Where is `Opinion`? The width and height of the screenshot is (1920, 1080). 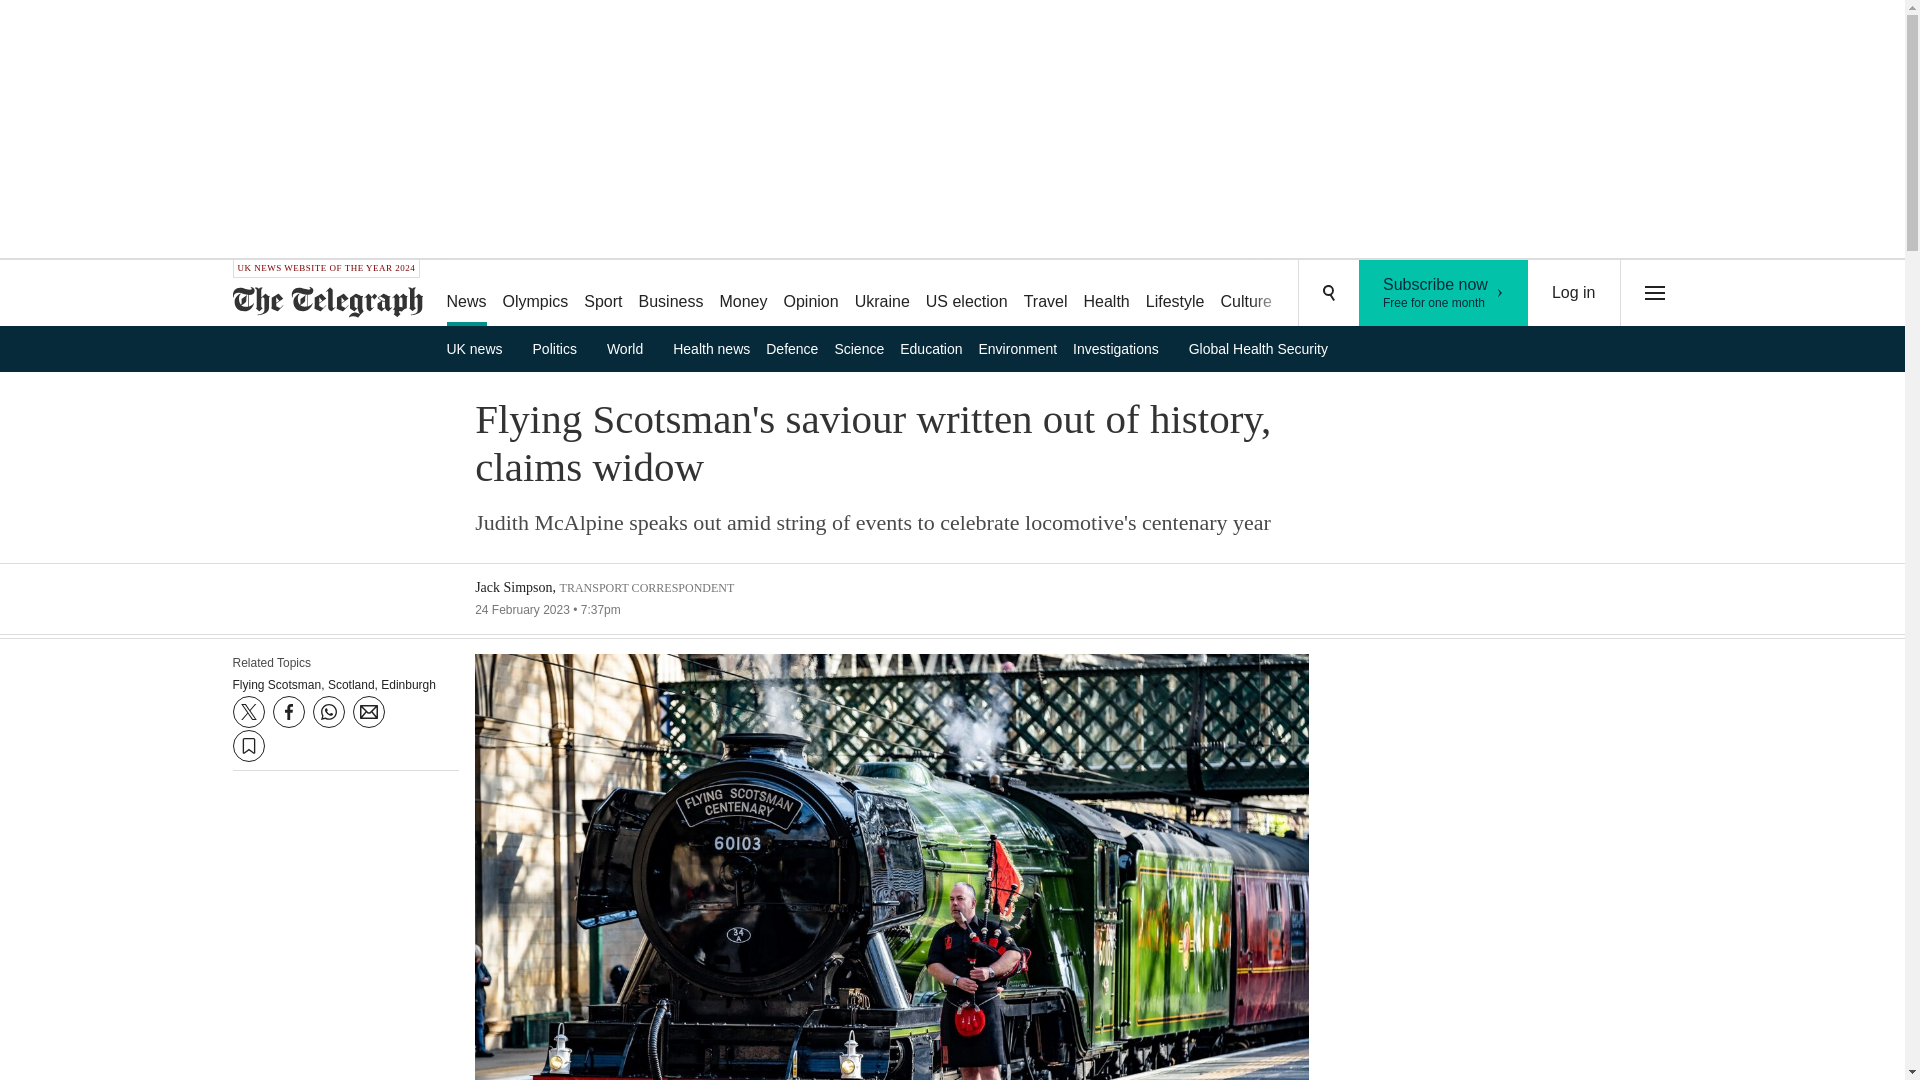
Opinion is located at coordinates (810, 294).